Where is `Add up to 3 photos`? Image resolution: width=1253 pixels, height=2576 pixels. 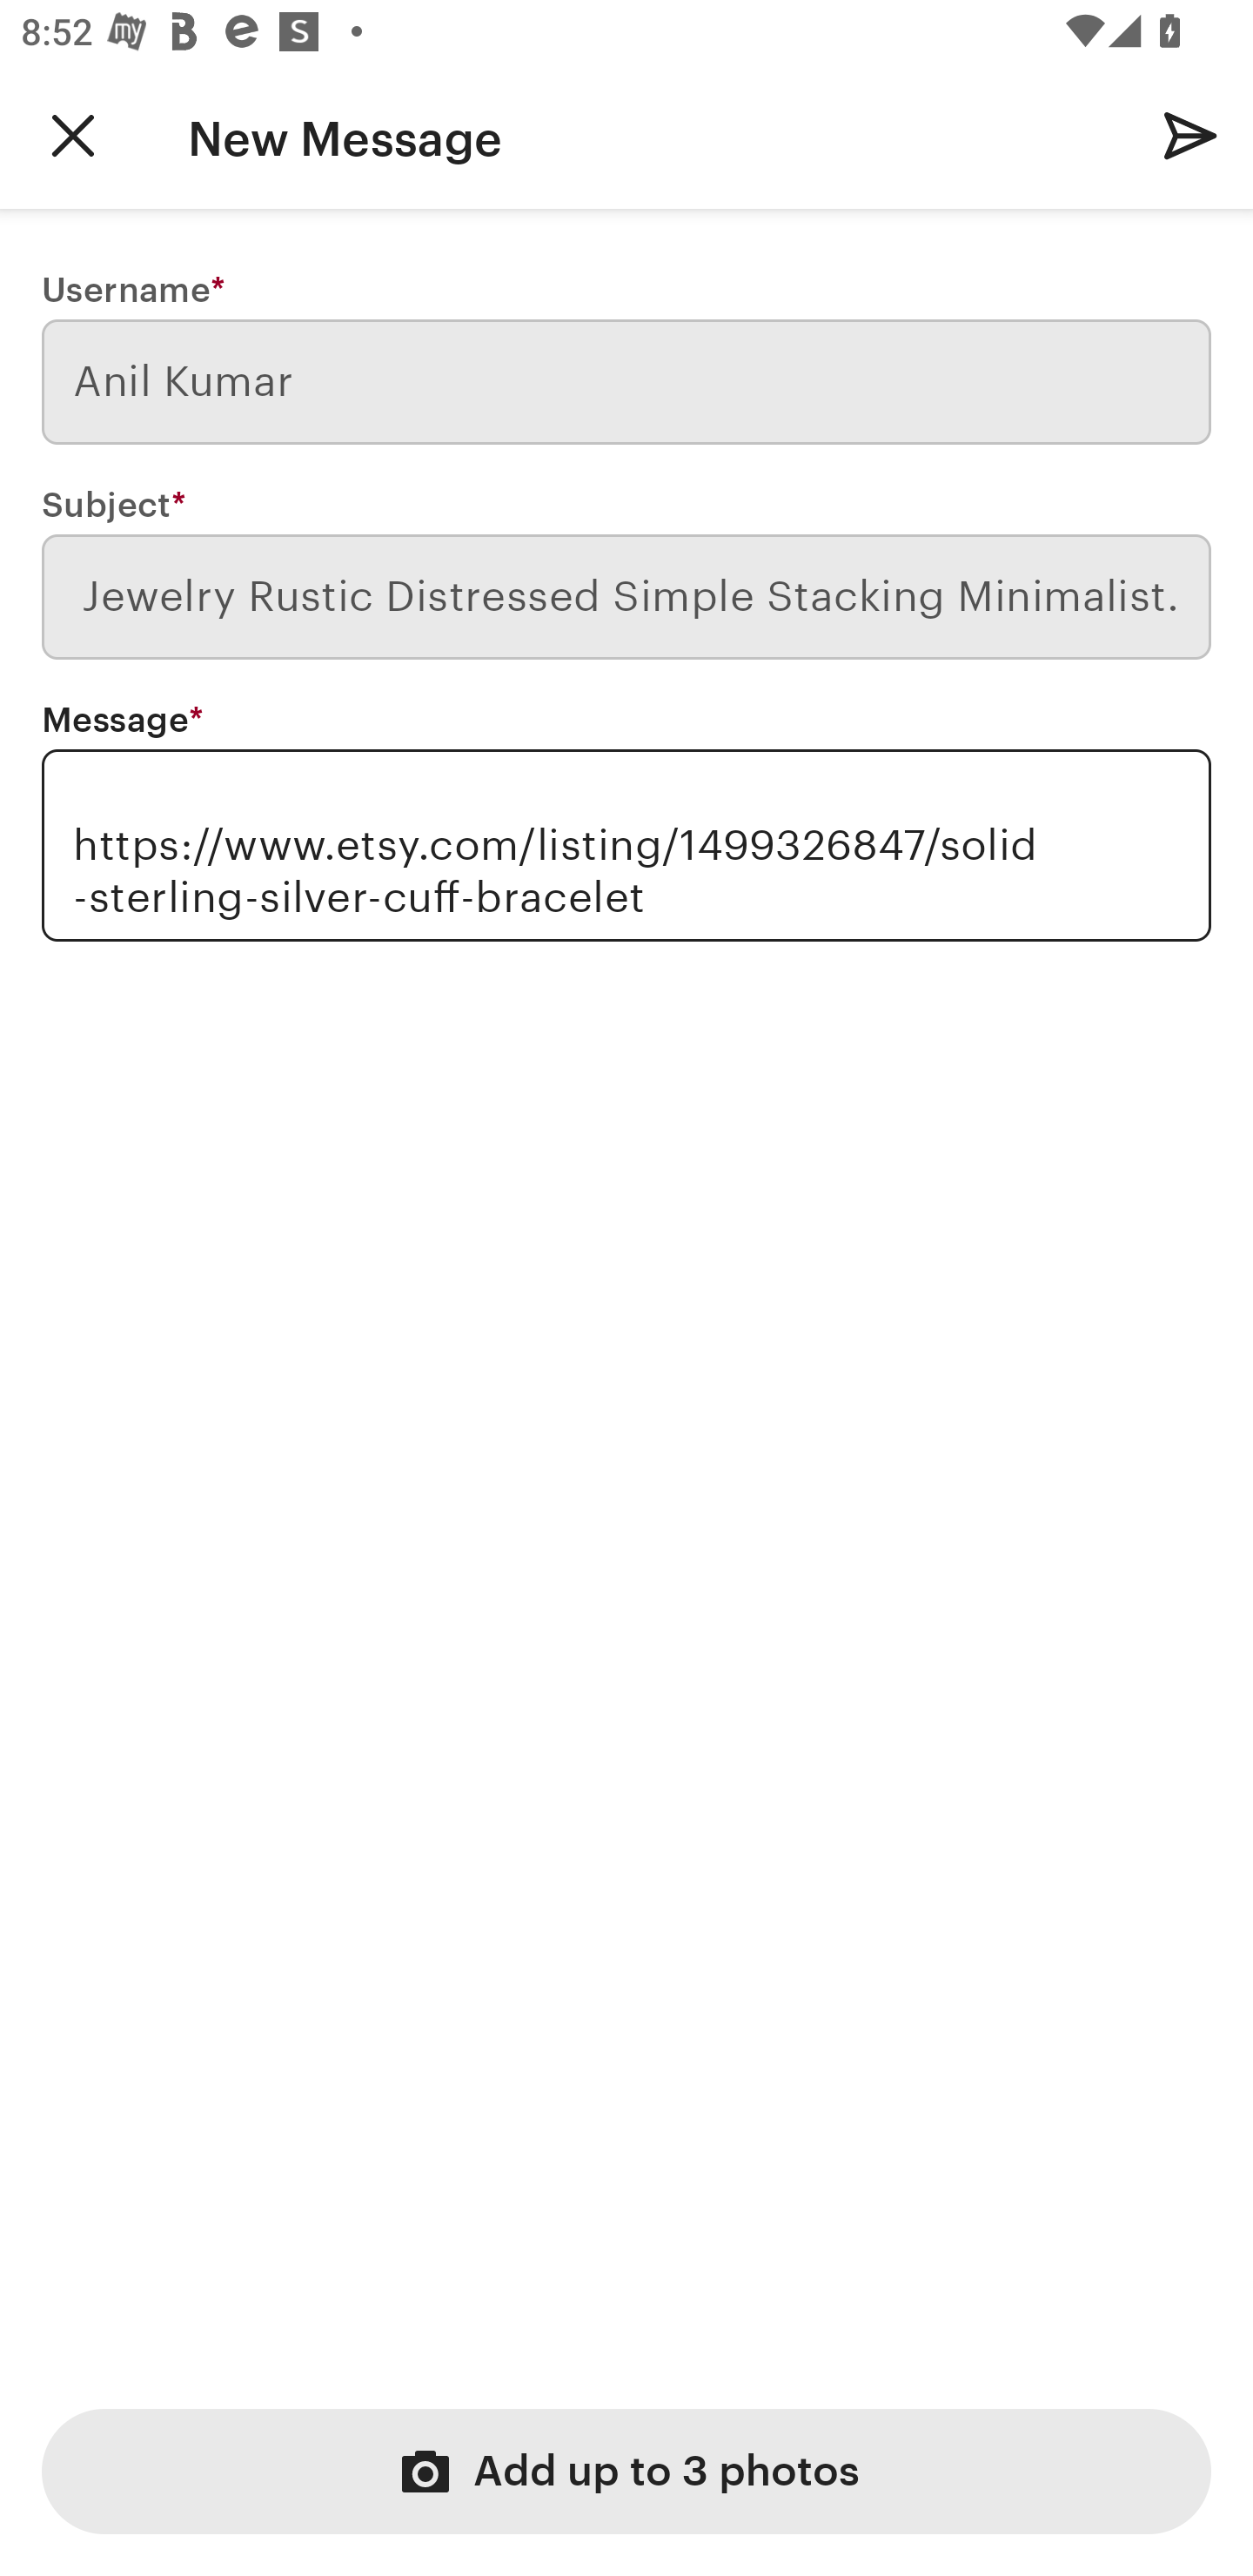 Add up to 3 photos is located at coordinates (626, 2472).